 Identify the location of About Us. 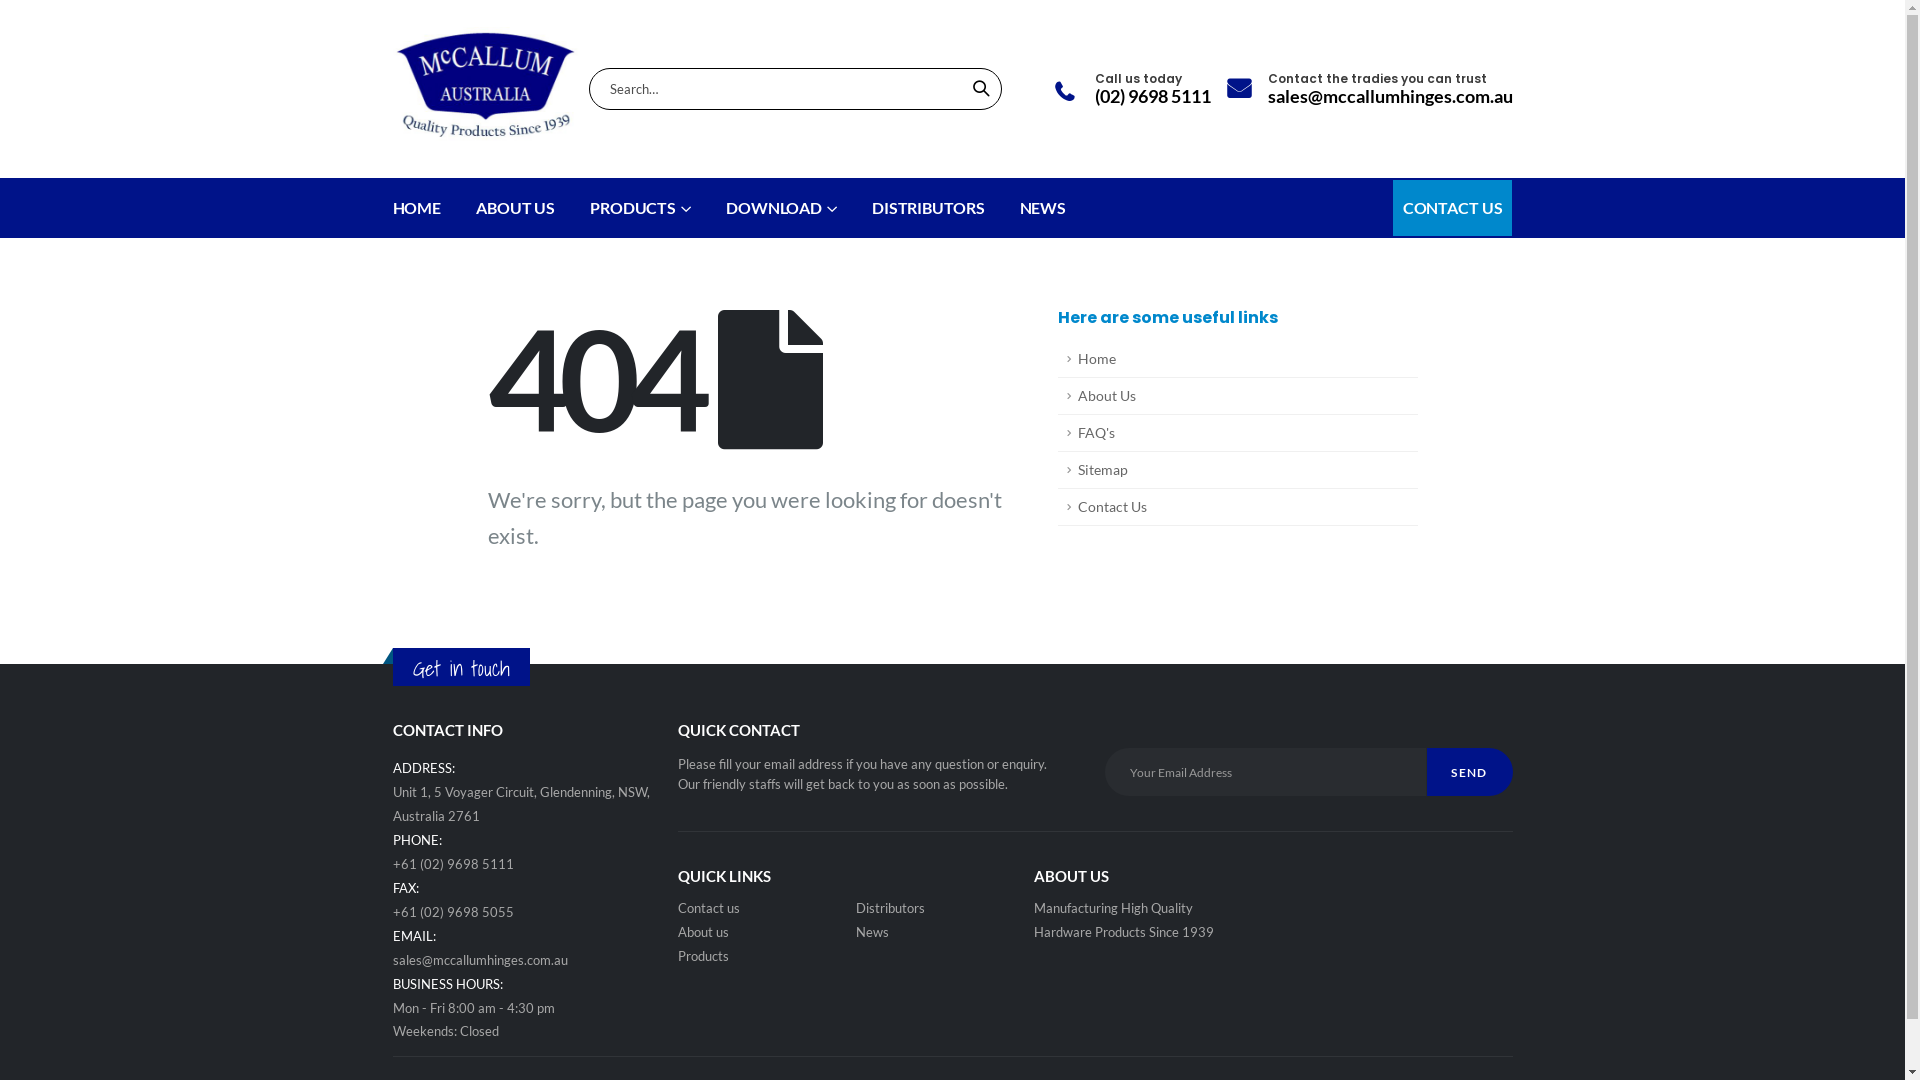
(1238, 396).